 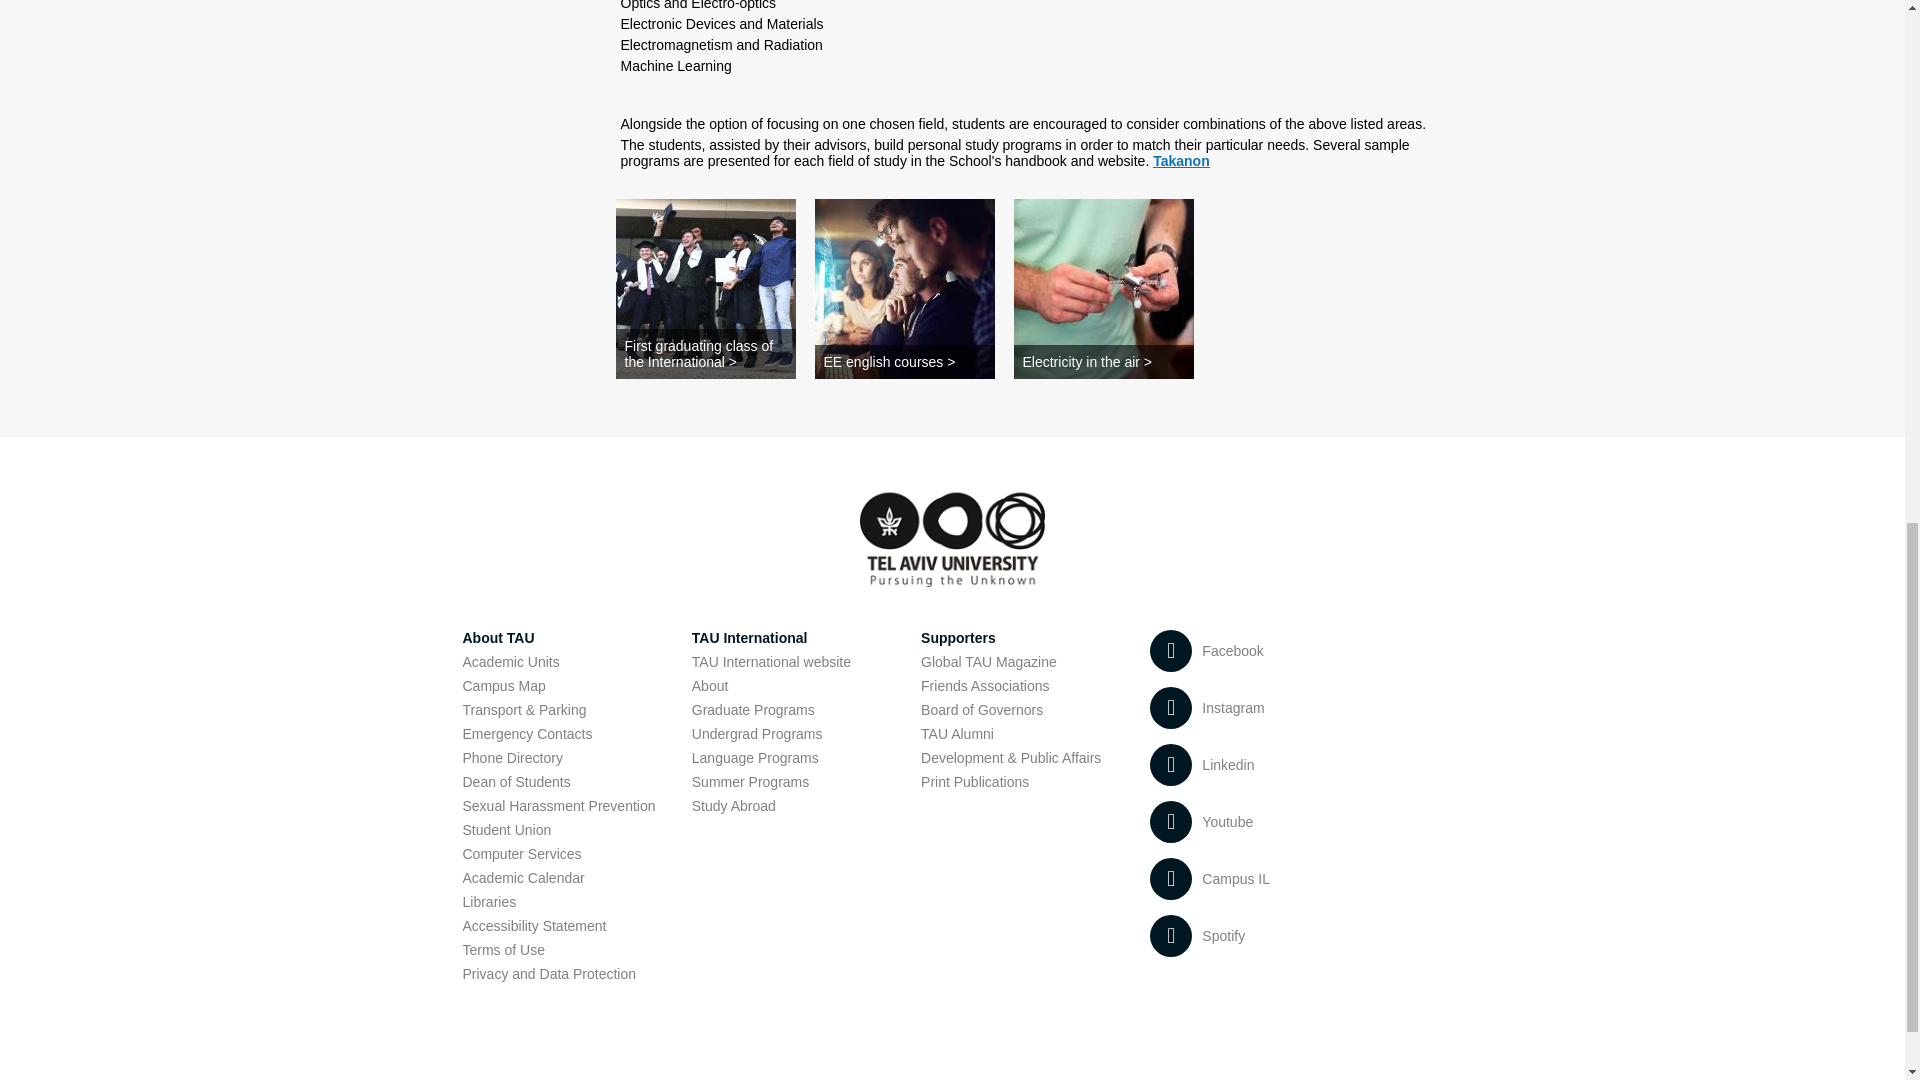 What do you see at coordinates (904, 288) in the screenshot?
I see `EE english courses` at bounding box center [904, 288].